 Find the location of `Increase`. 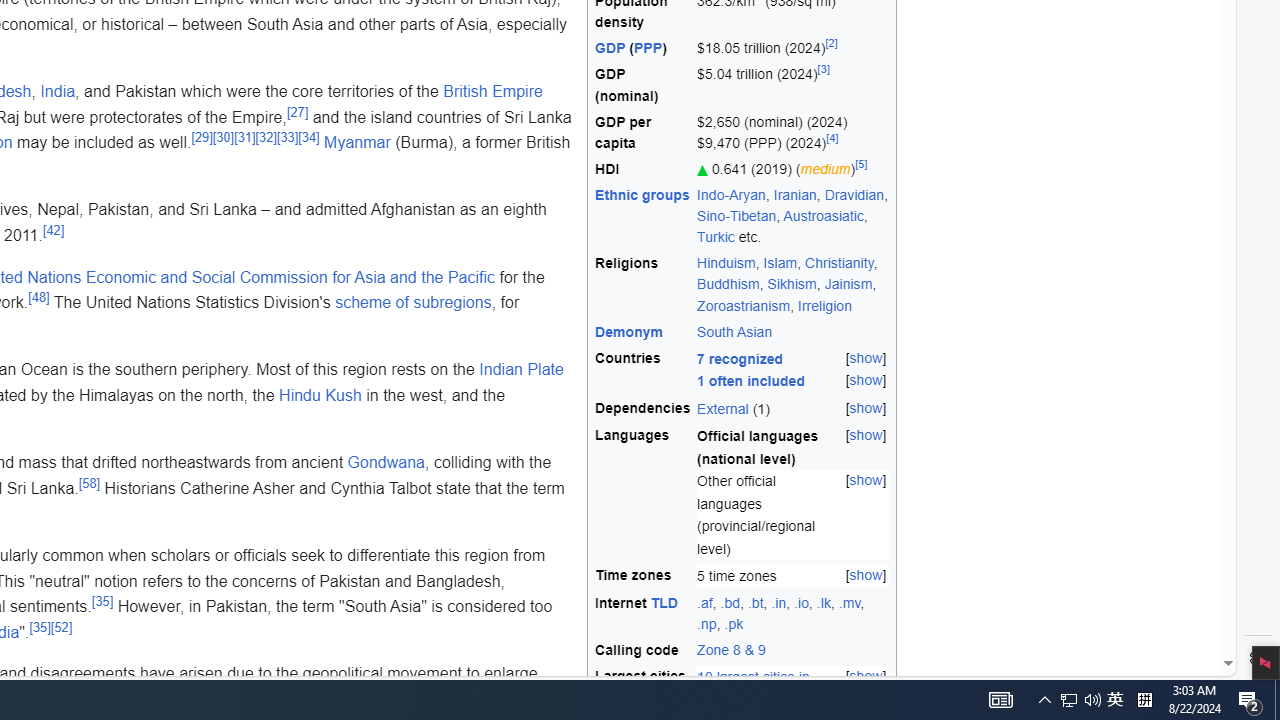

Increase is located at coordinates (703, 170).